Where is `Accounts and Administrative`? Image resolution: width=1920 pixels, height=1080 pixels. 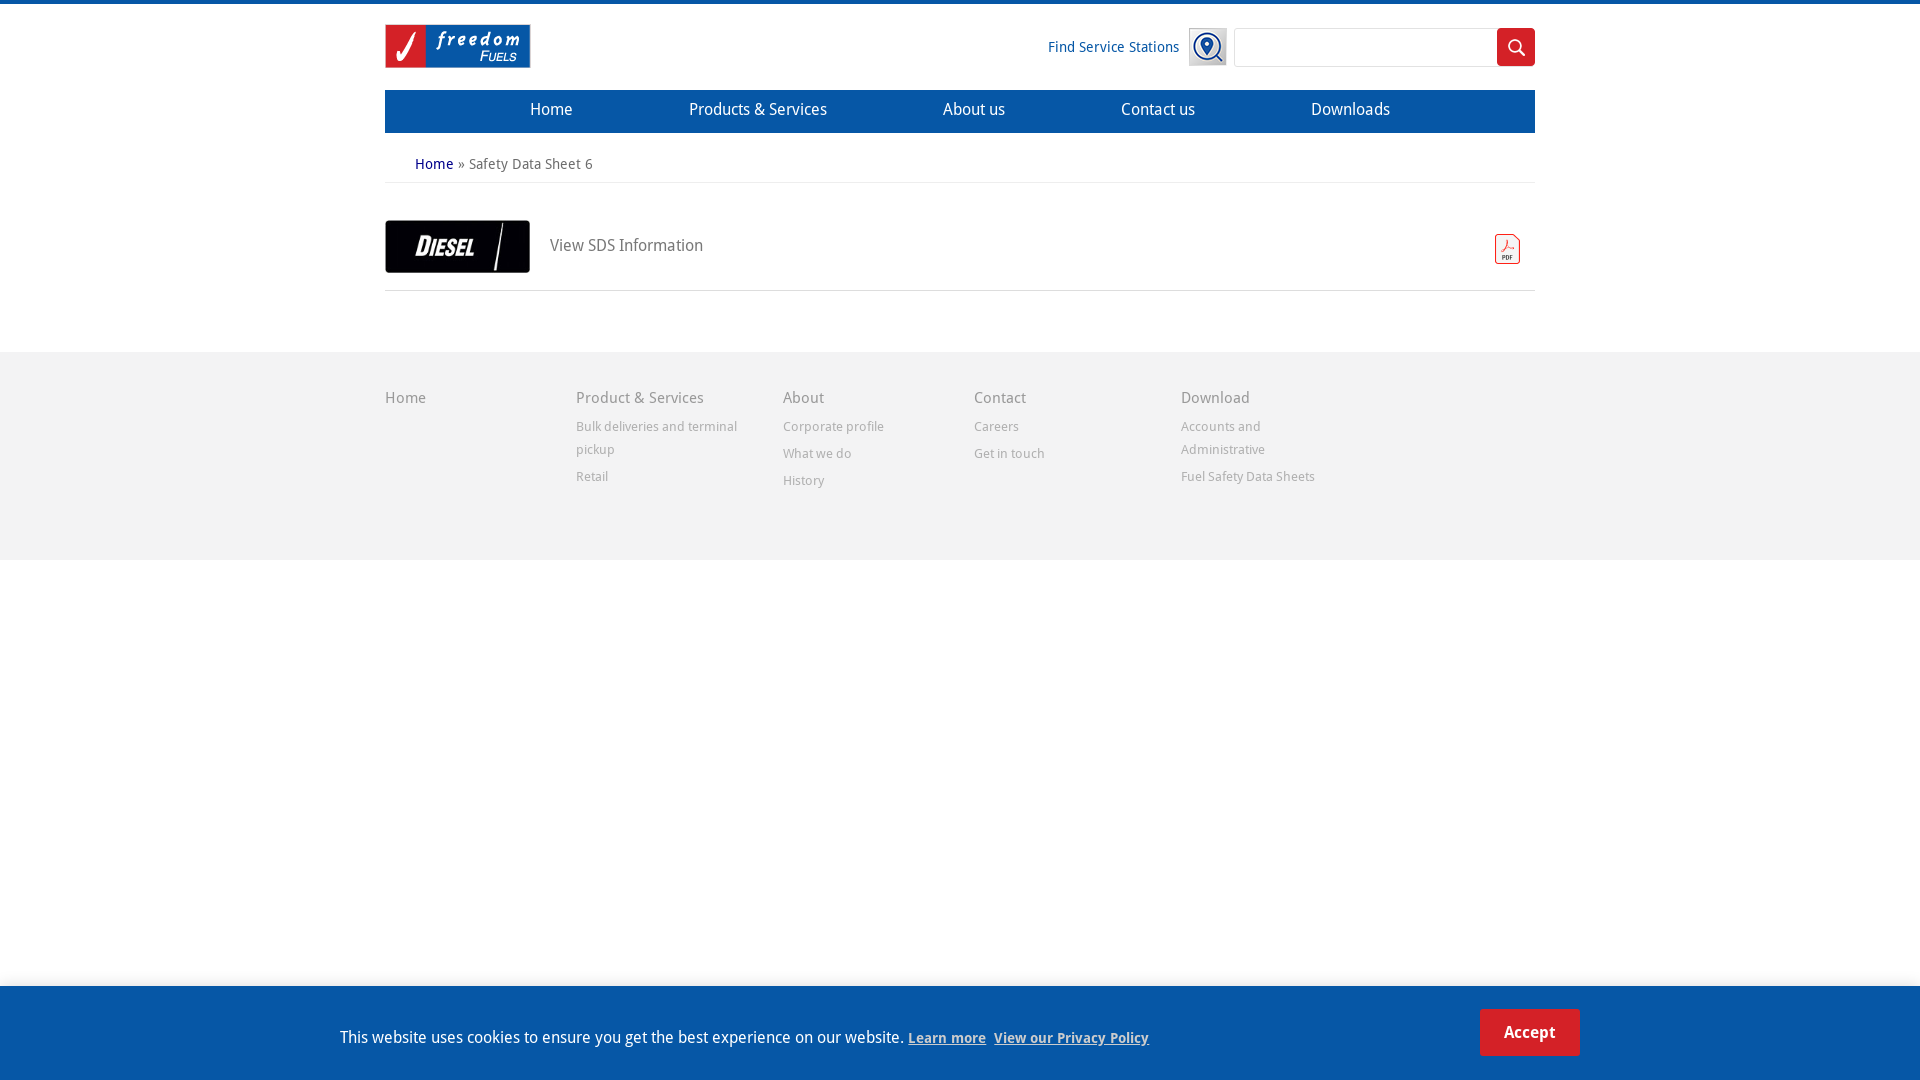
Accounts and Administrative is located at coordinates (1223, 438).